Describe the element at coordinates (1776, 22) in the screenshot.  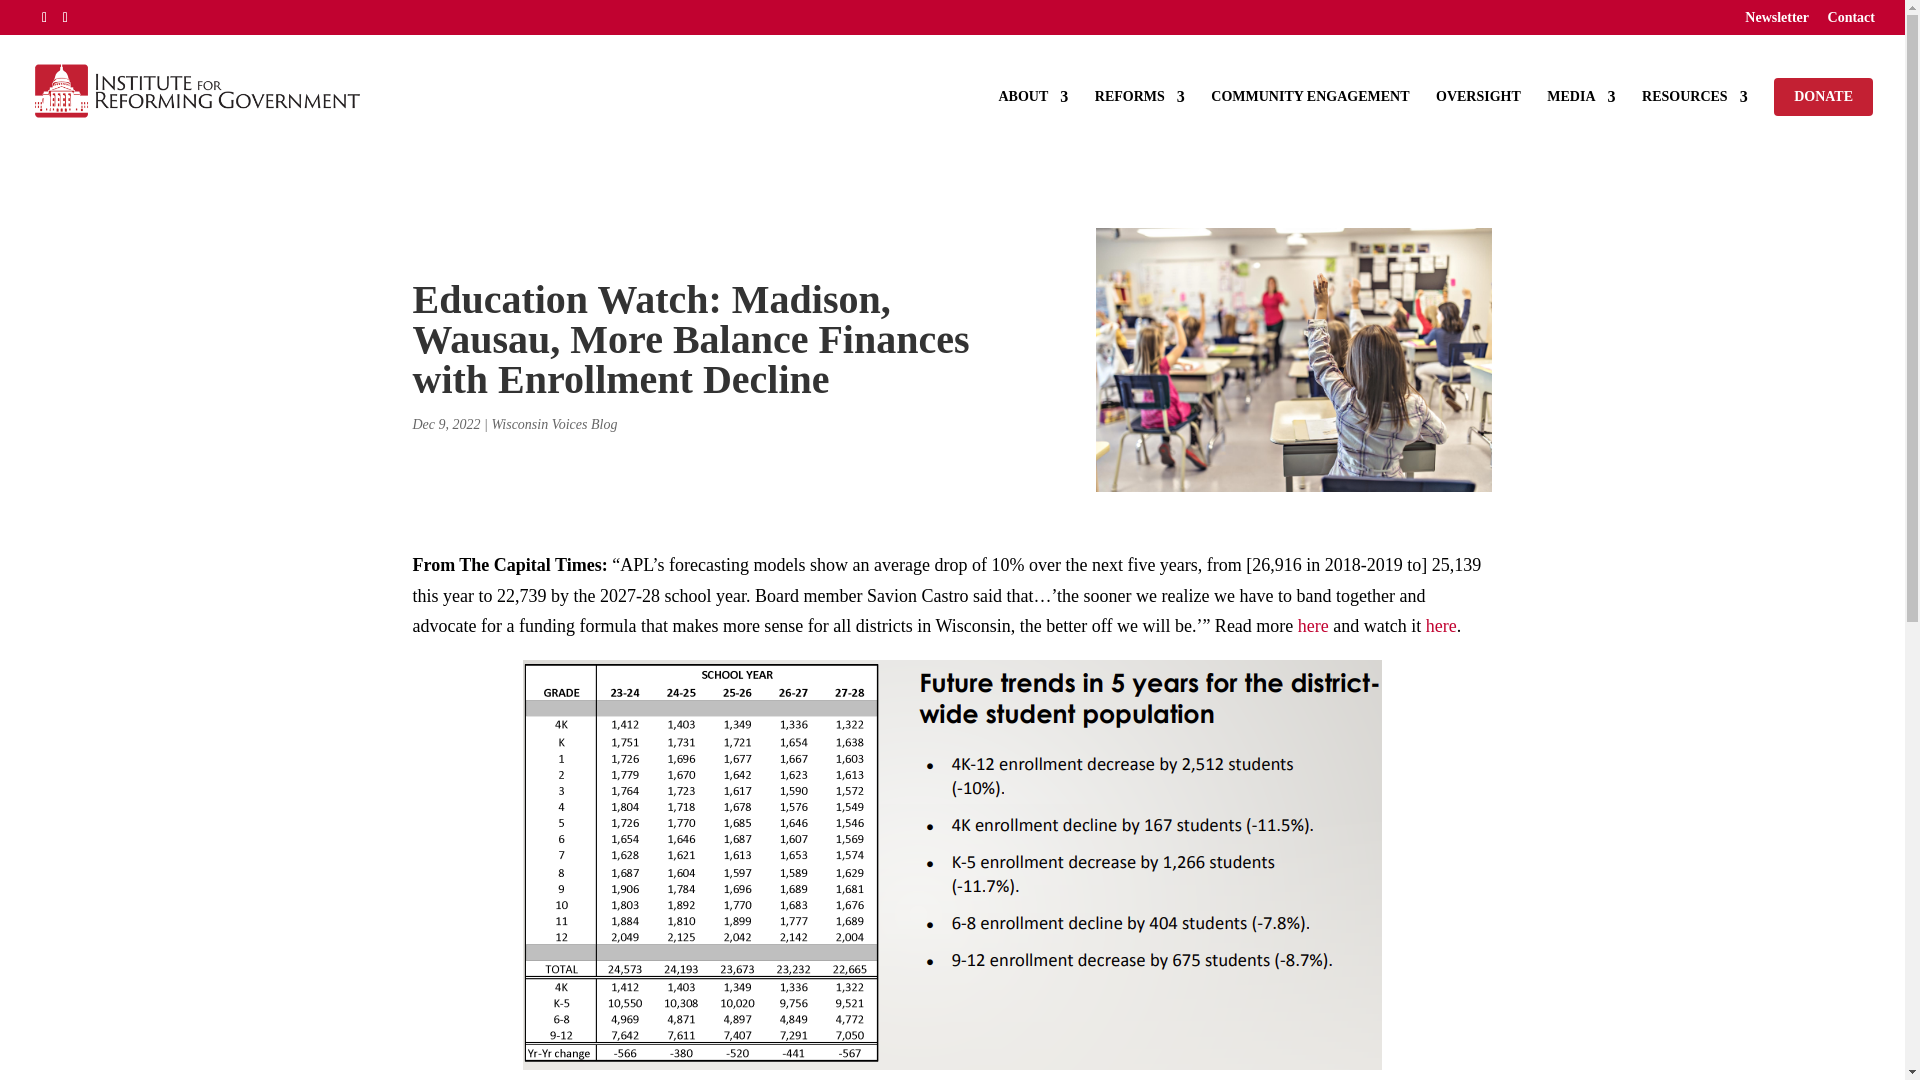
I see `Newsletter` at that location.